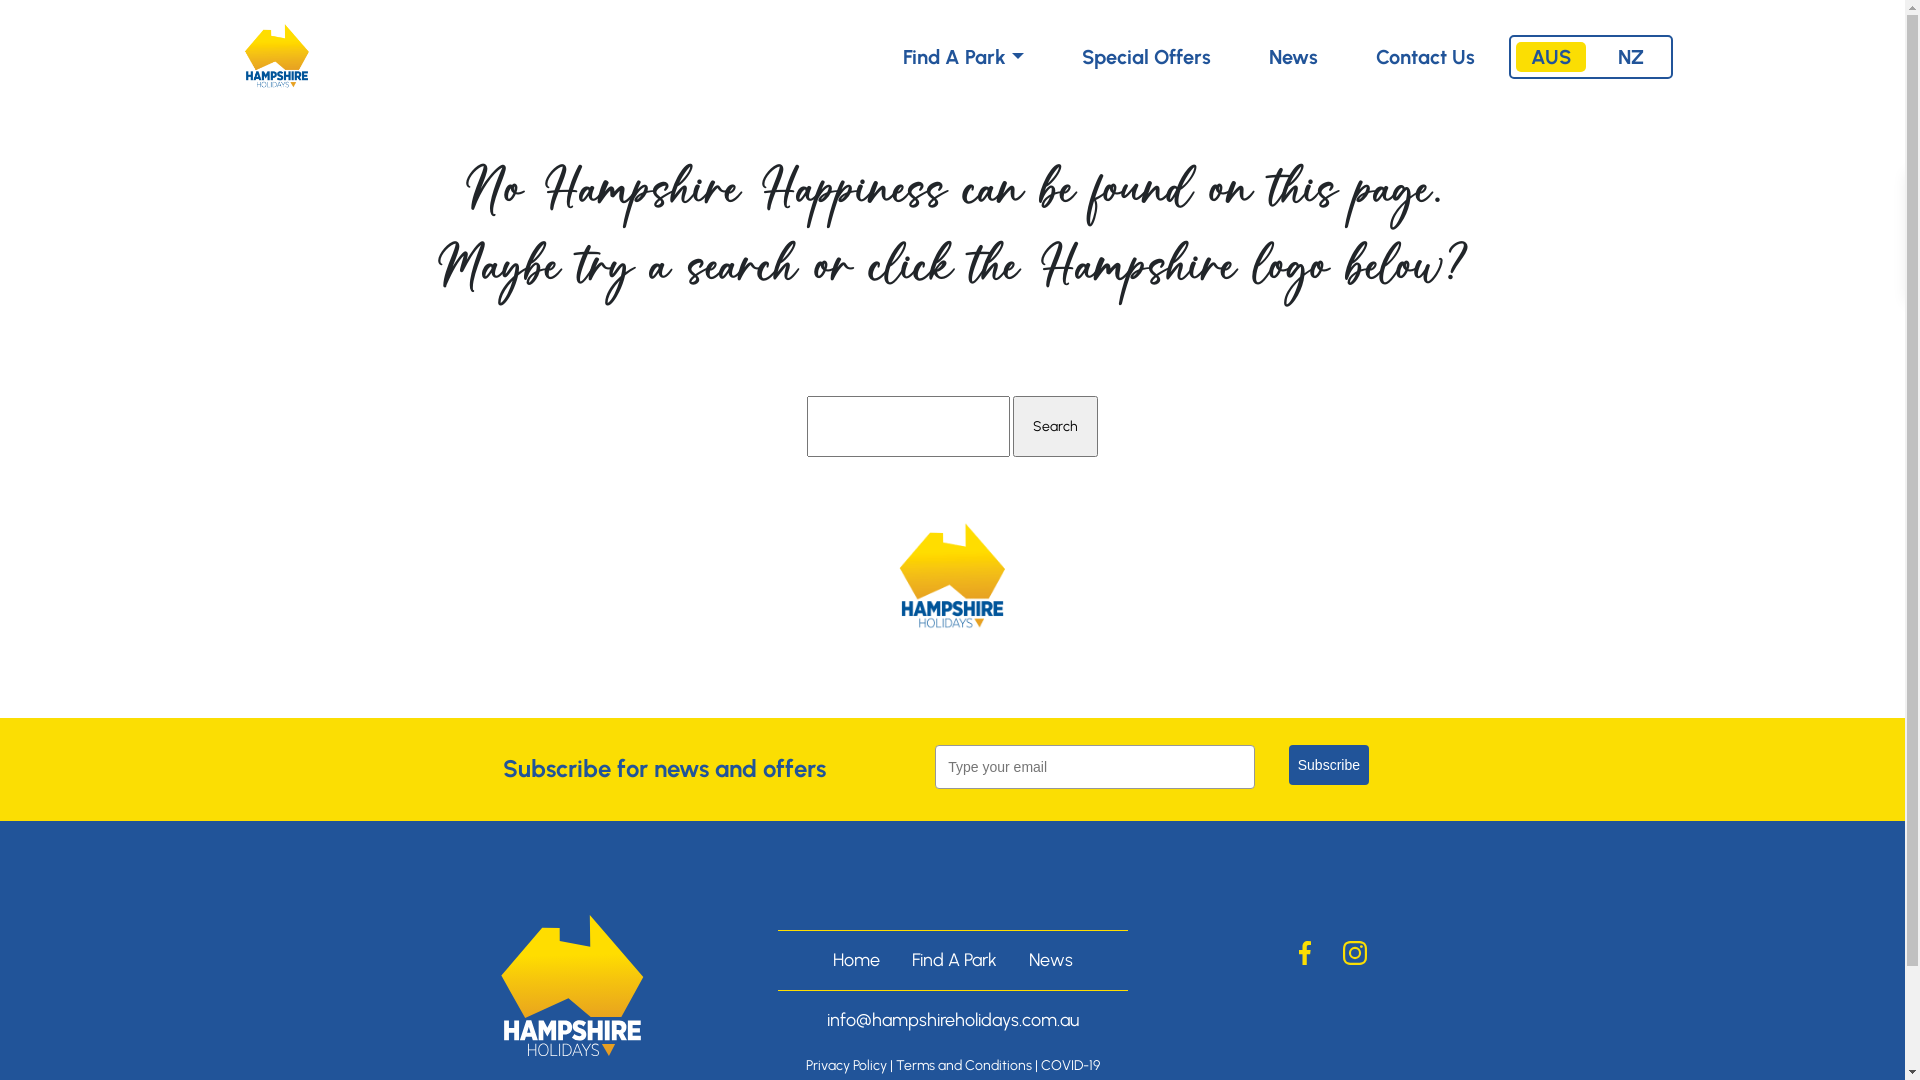  I want to click on News, so click(1050, 960).